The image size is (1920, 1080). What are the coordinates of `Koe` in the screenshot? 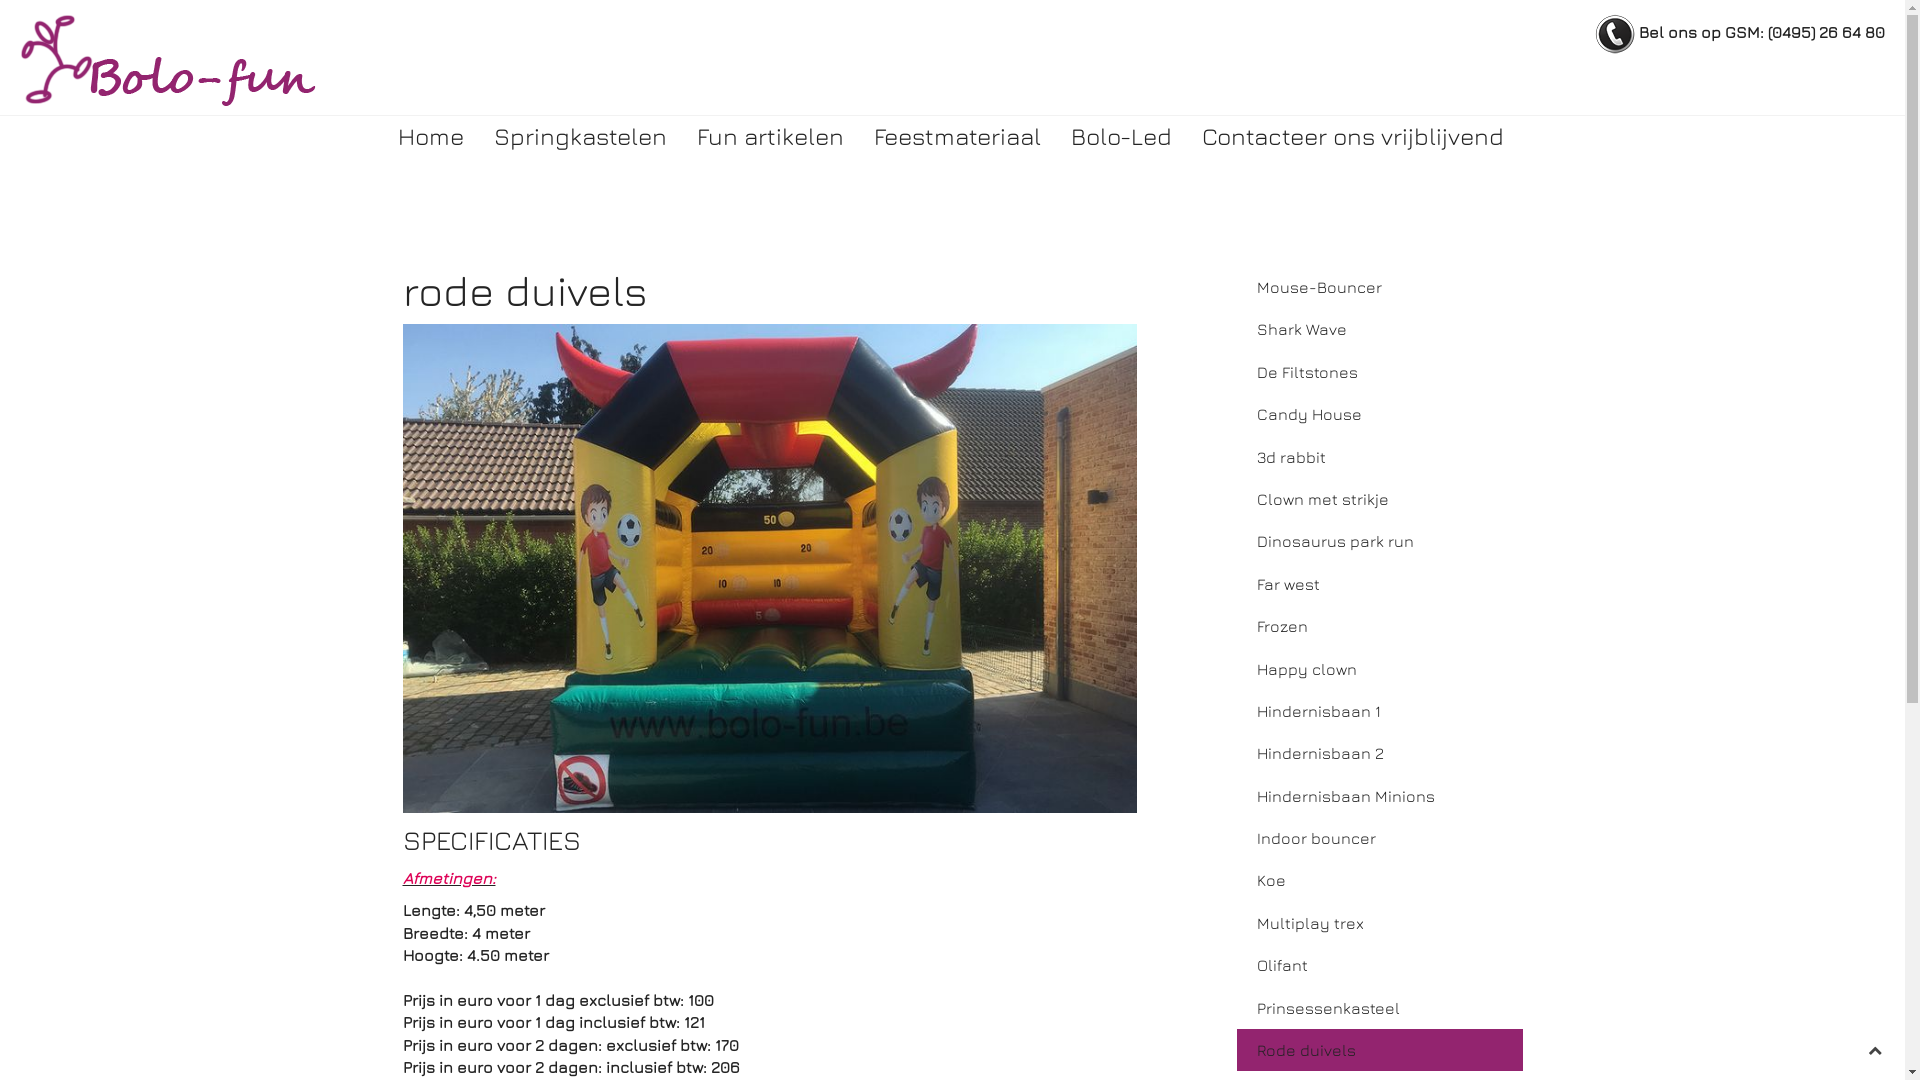 It's located at (1379, 880).